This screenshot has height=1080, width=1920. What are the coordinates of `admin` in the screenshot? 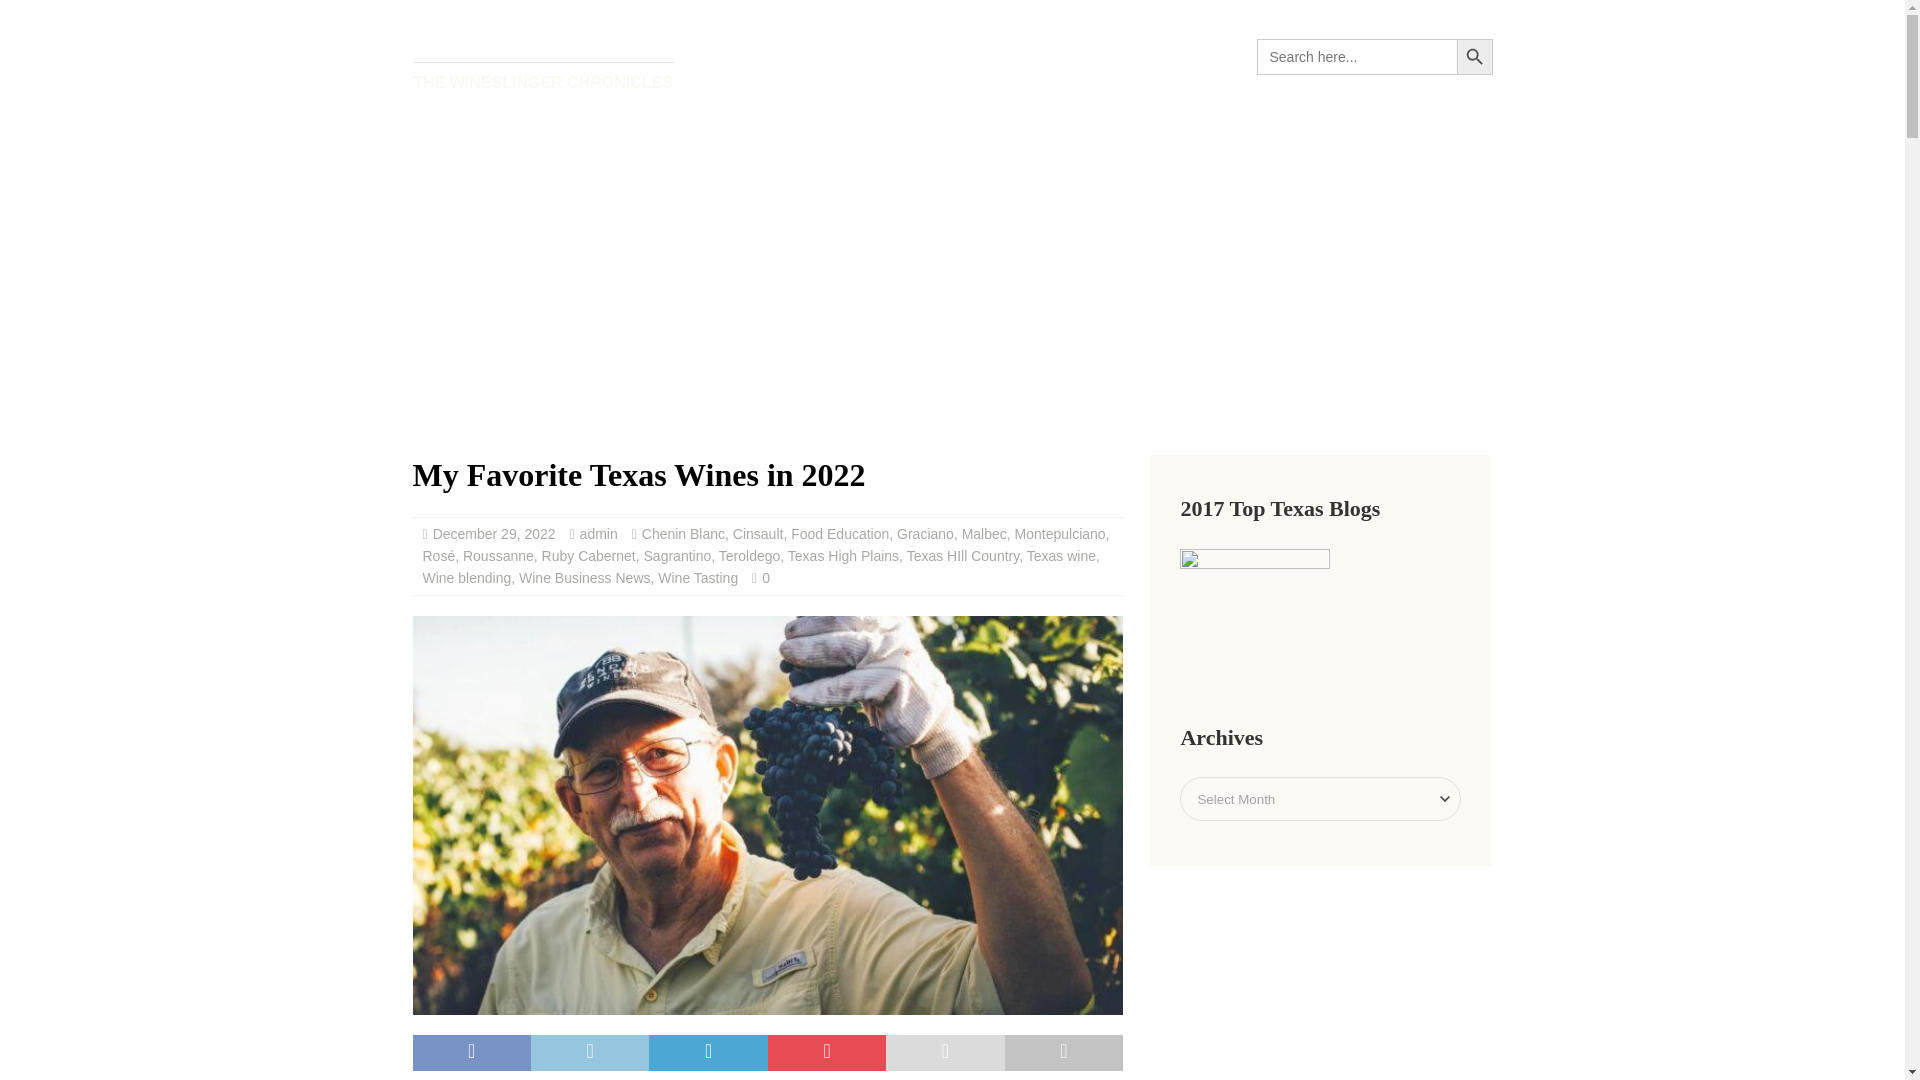 It's located at (598, 534).